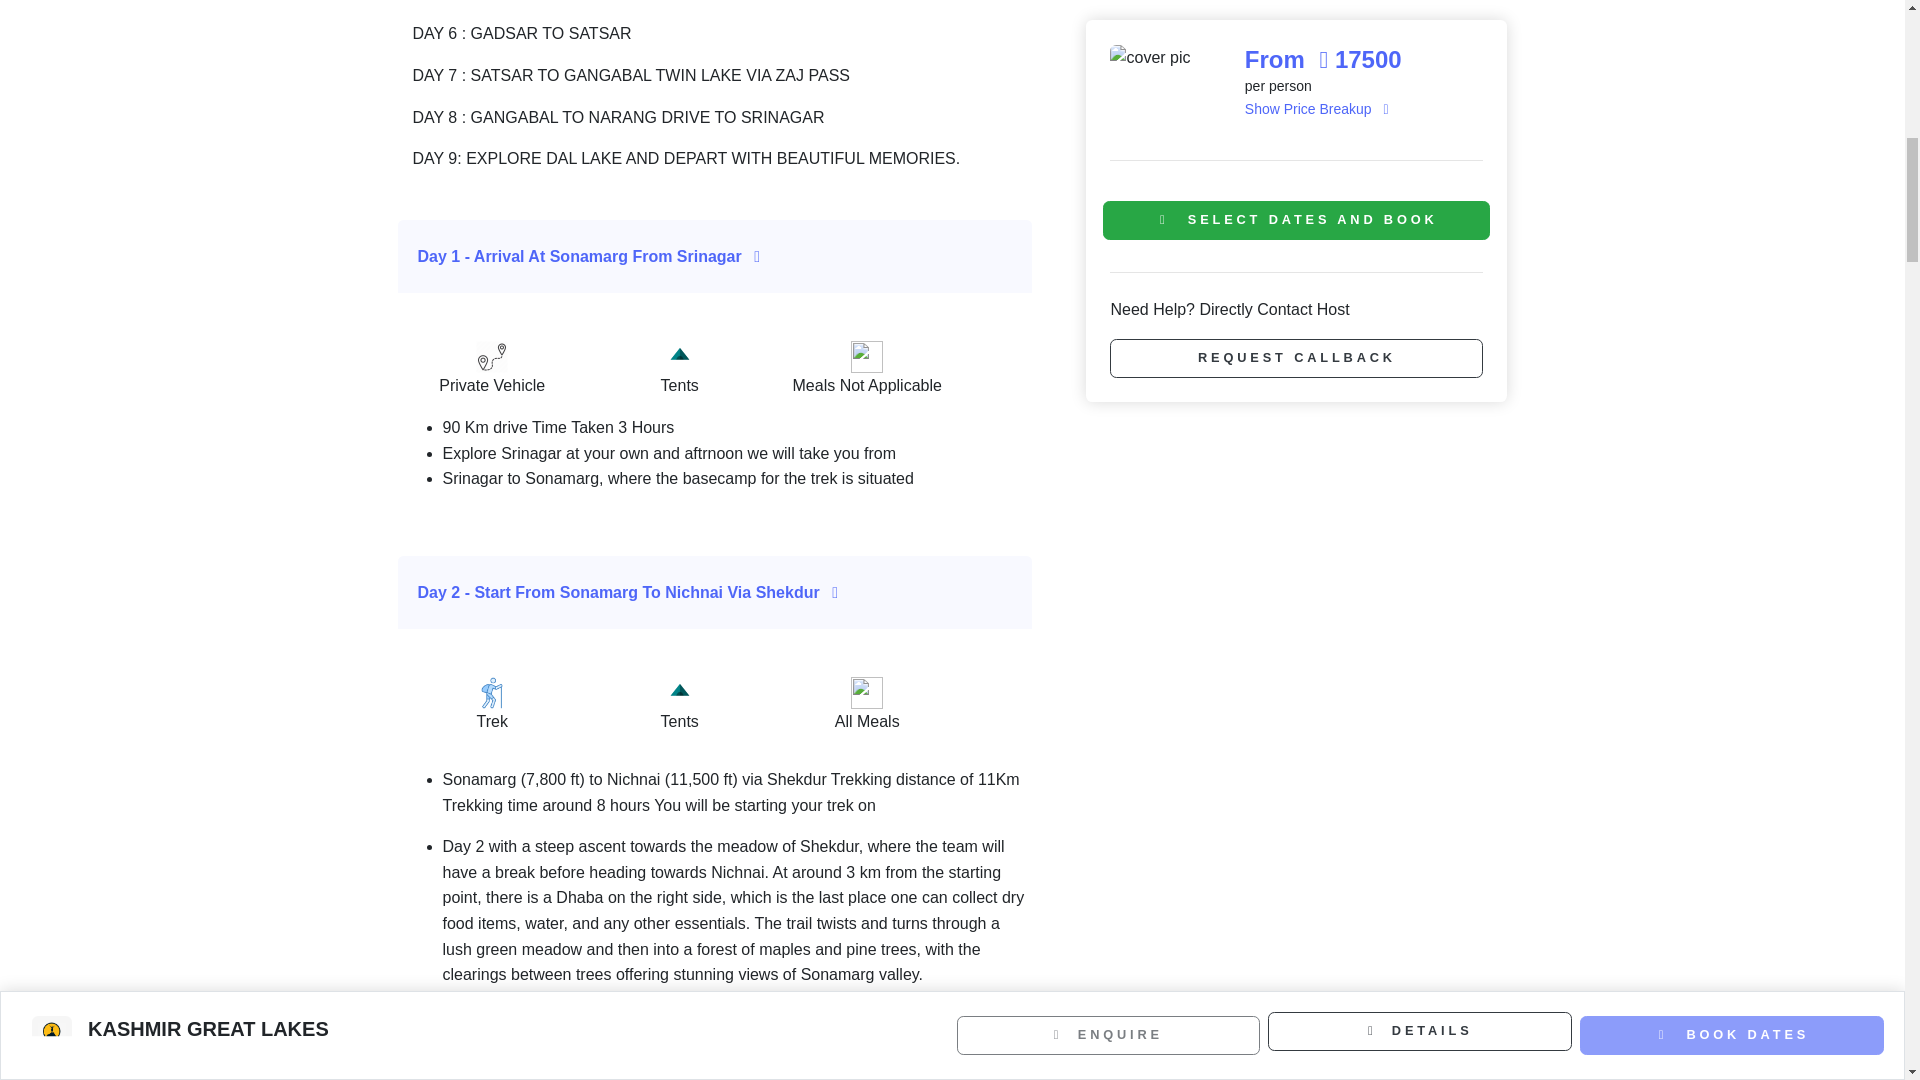 Image resolution: width=1920 pixels, height=1080 pixels. I want to click on Day 2 - Start From Sonamarg To Nichnai Via Shekdur, so click(716, 592).